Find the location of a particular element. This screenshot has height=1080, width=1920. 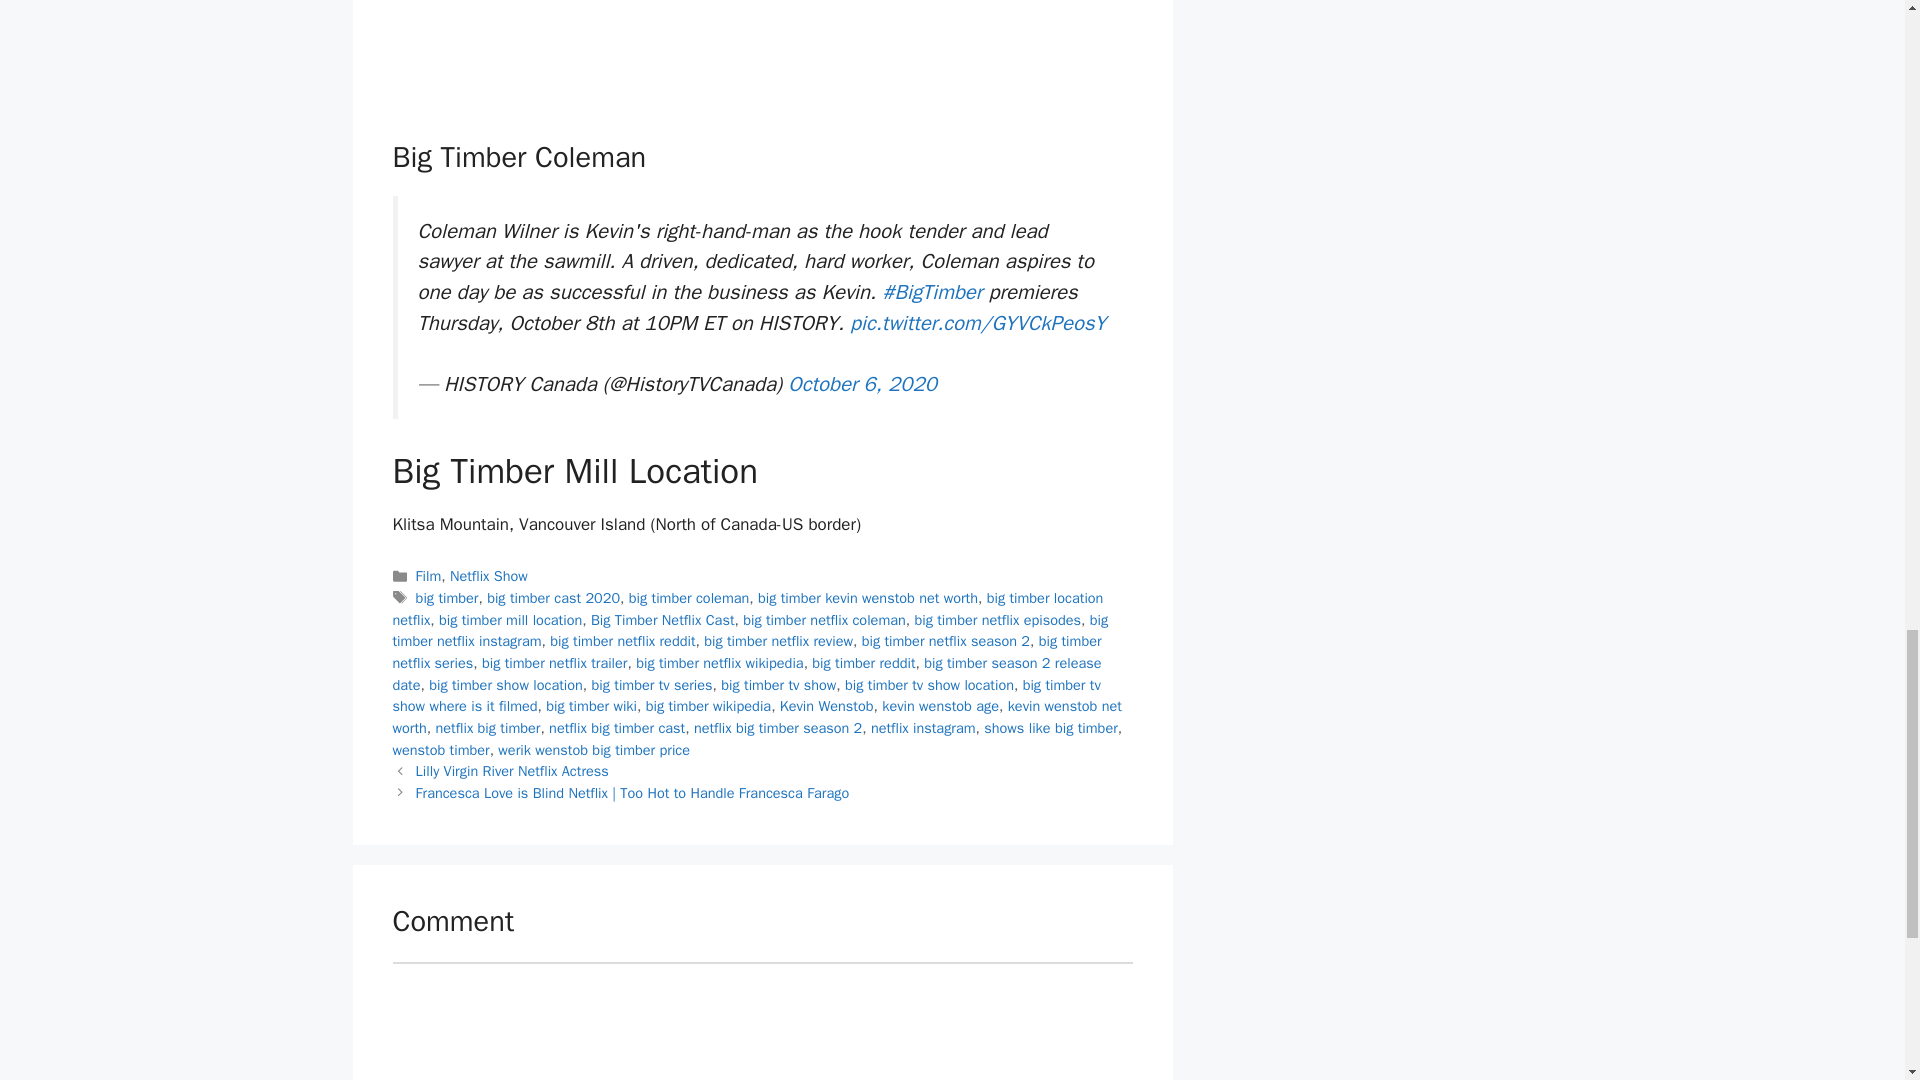

big timber is located at coordinates (447, 597).